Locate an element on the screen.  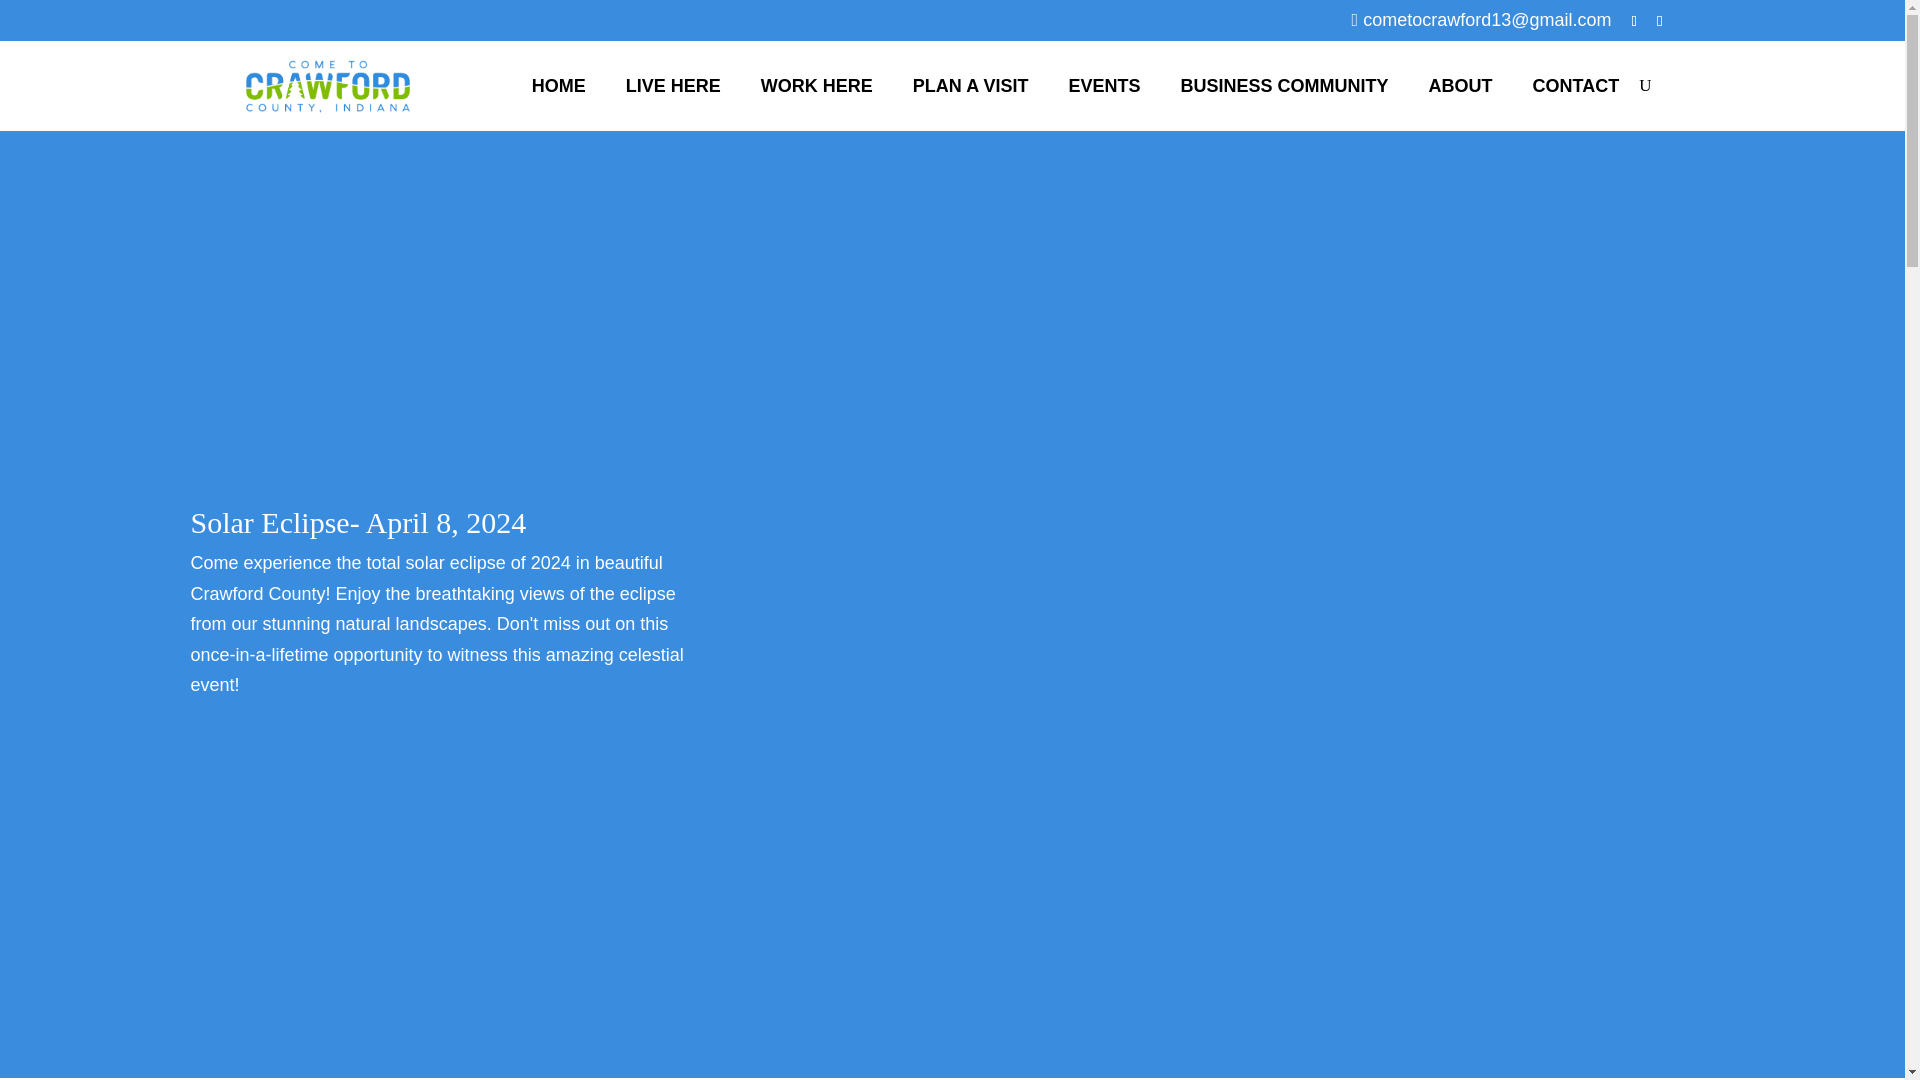
EVENTS is located at coordinates (1104, 86).